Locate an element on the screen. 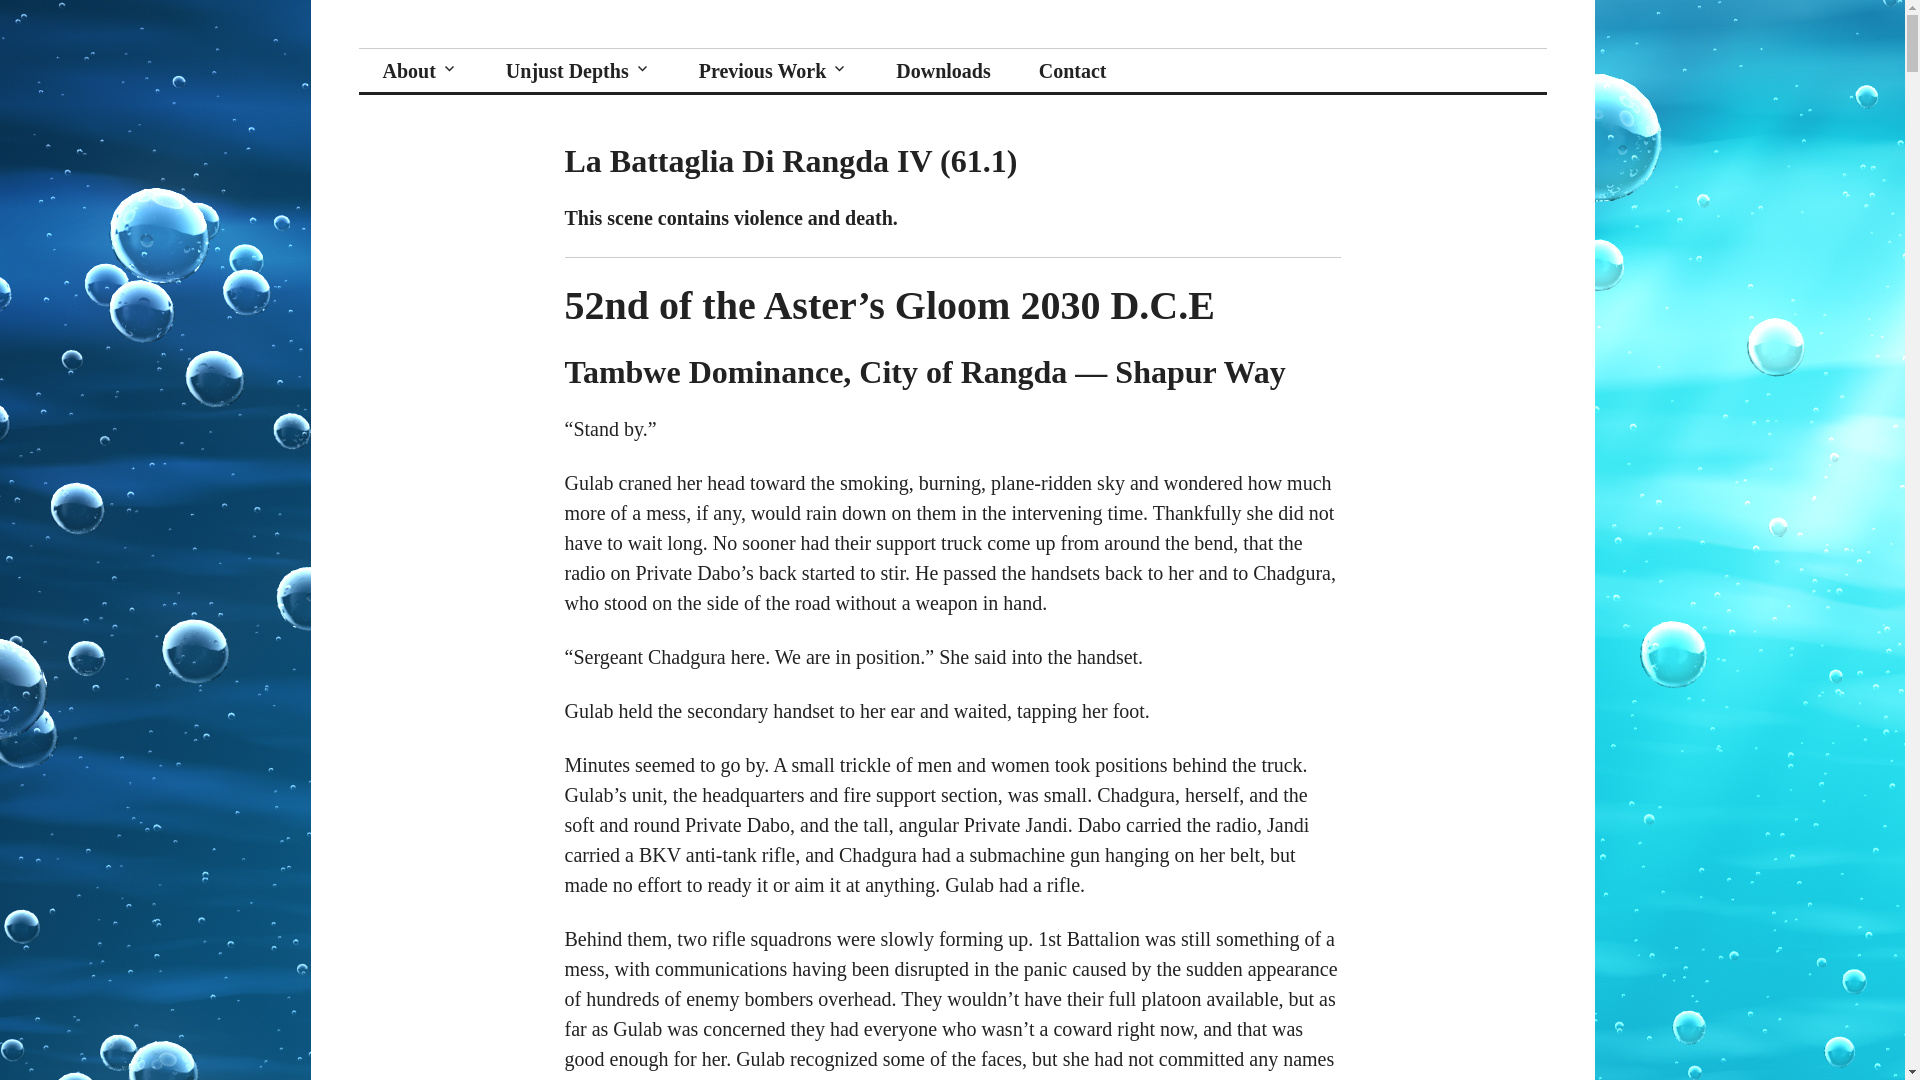 Image resolution: width=1920 pixels, height=1080 pixels. Unjust Depths is located at coordinates (480, 47).